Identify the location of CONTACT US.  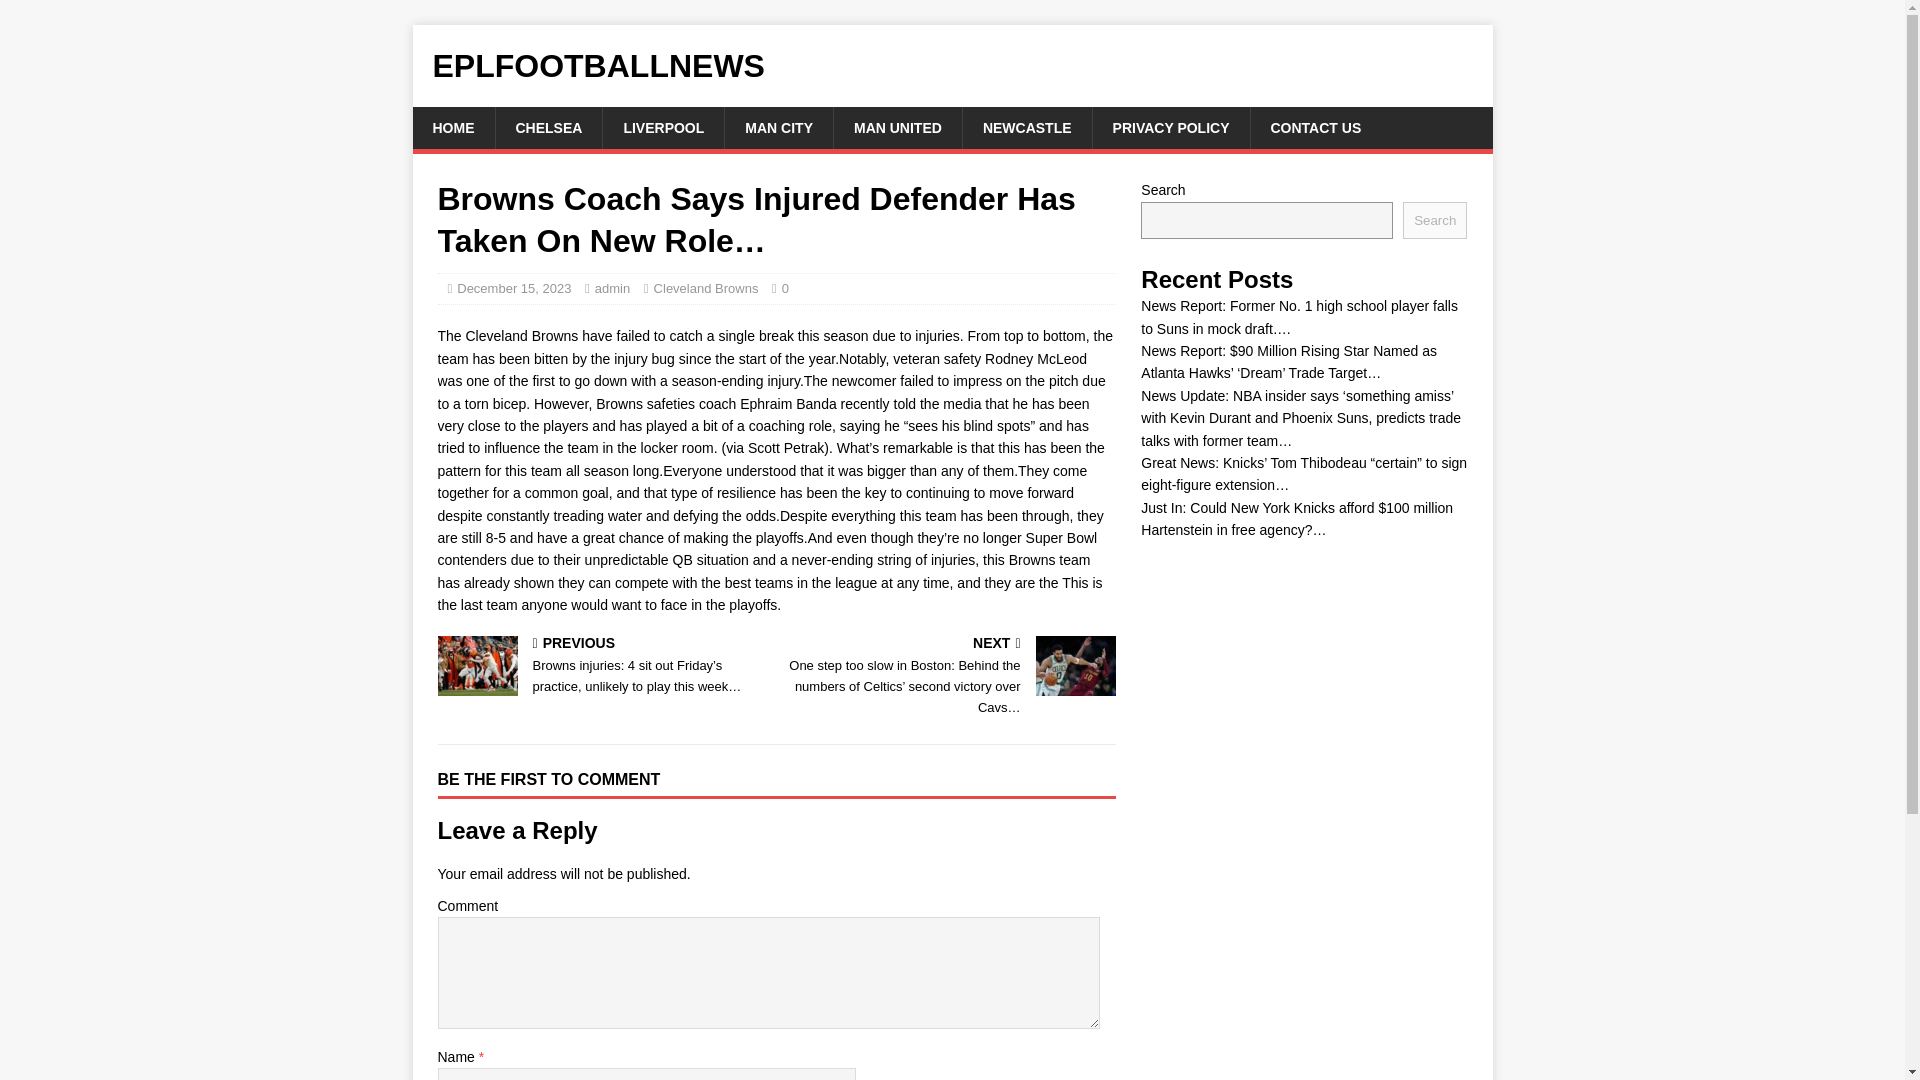
(1316, 128).